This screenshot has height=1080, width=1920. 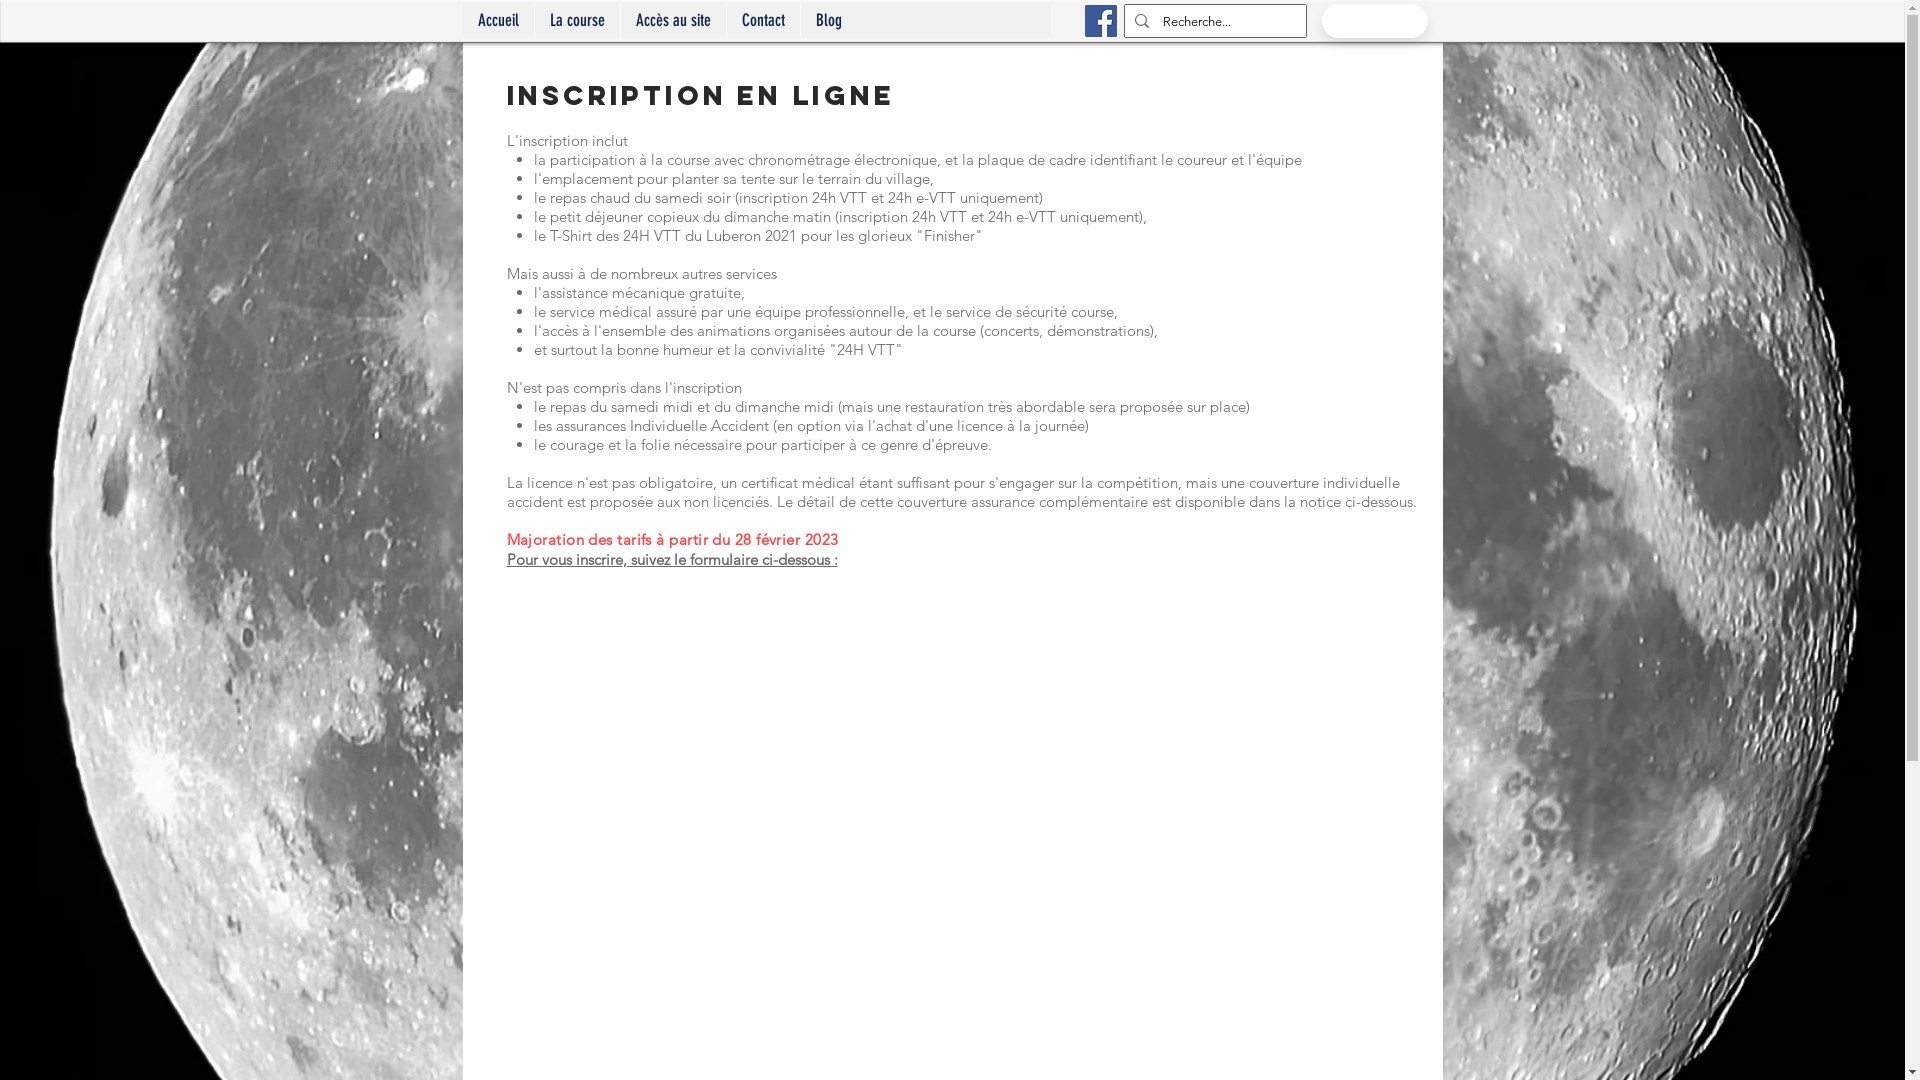 What do you see at coordinates (577, 20) in the screenshot?
I see `La course` at bounding box center [577, 20].